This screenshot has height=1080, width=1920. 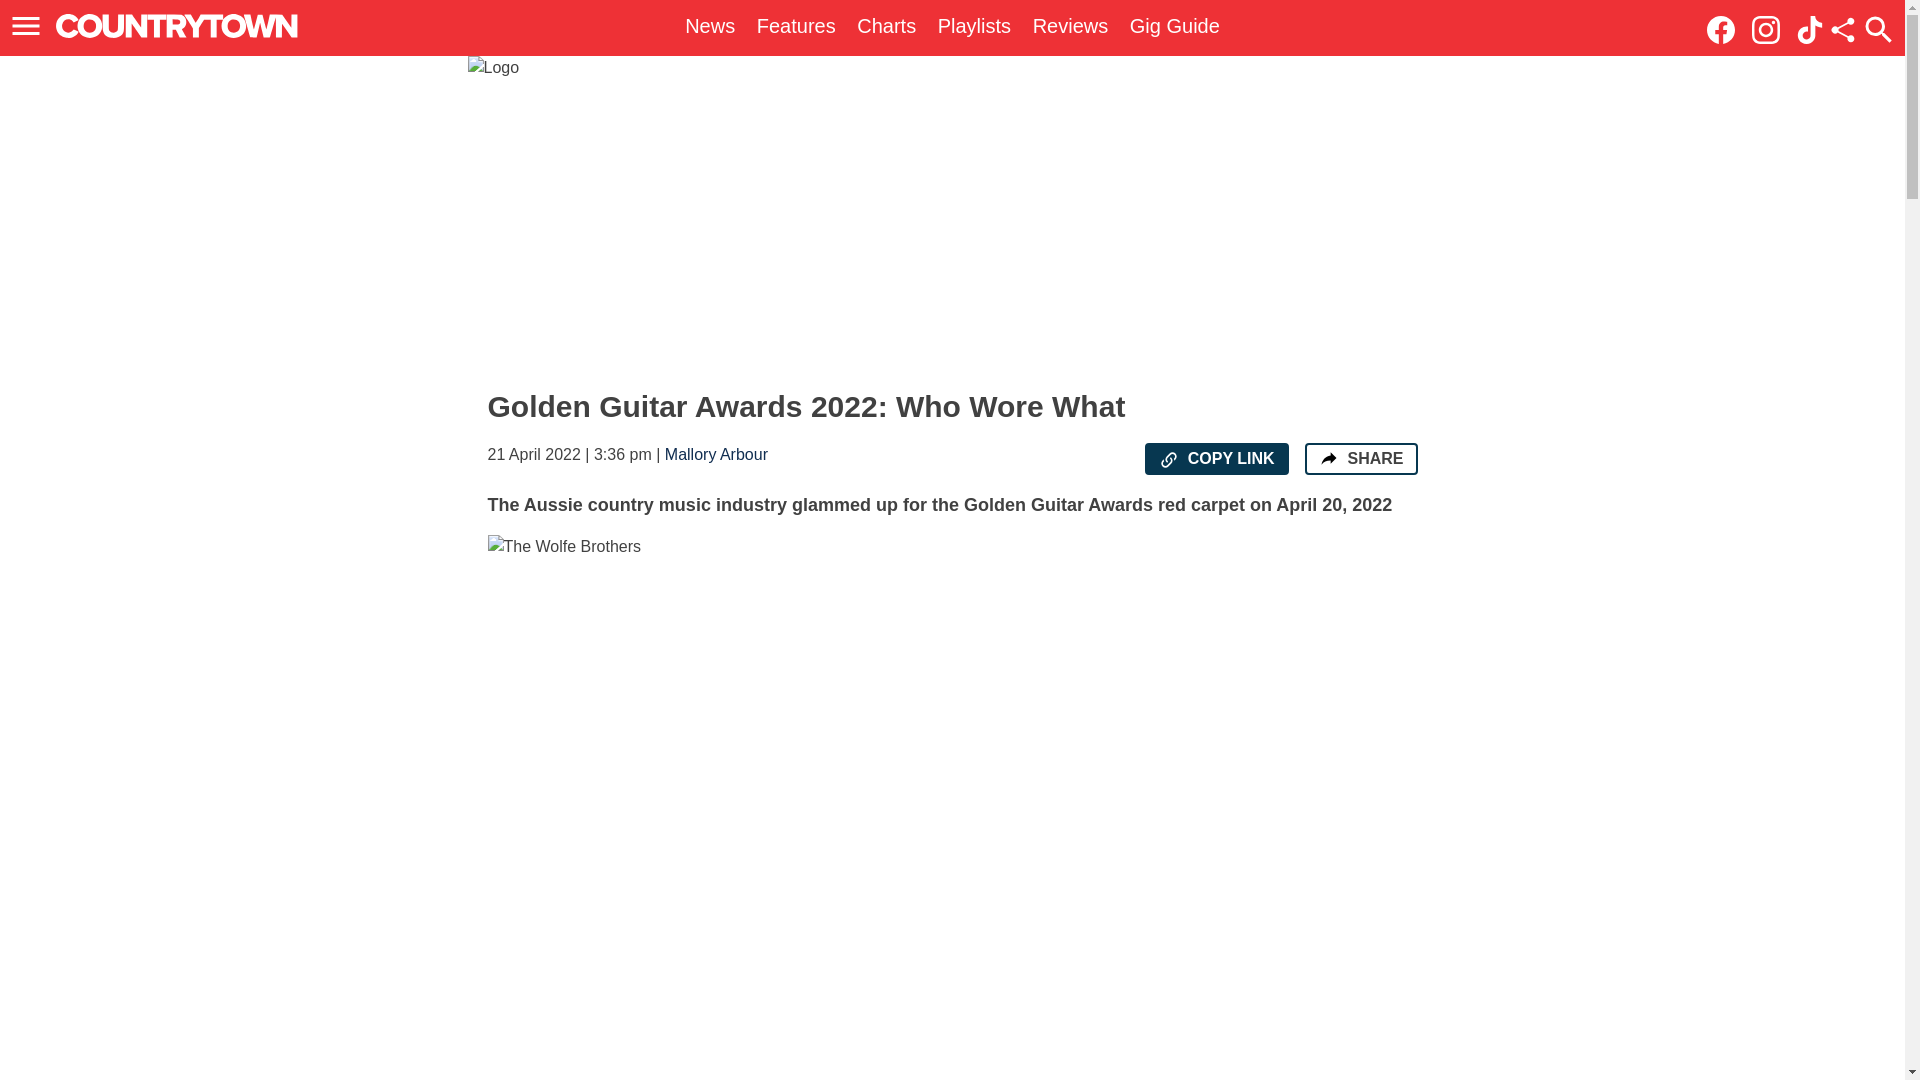 I want to click on Open the main menu, so click(x=26, y=26).